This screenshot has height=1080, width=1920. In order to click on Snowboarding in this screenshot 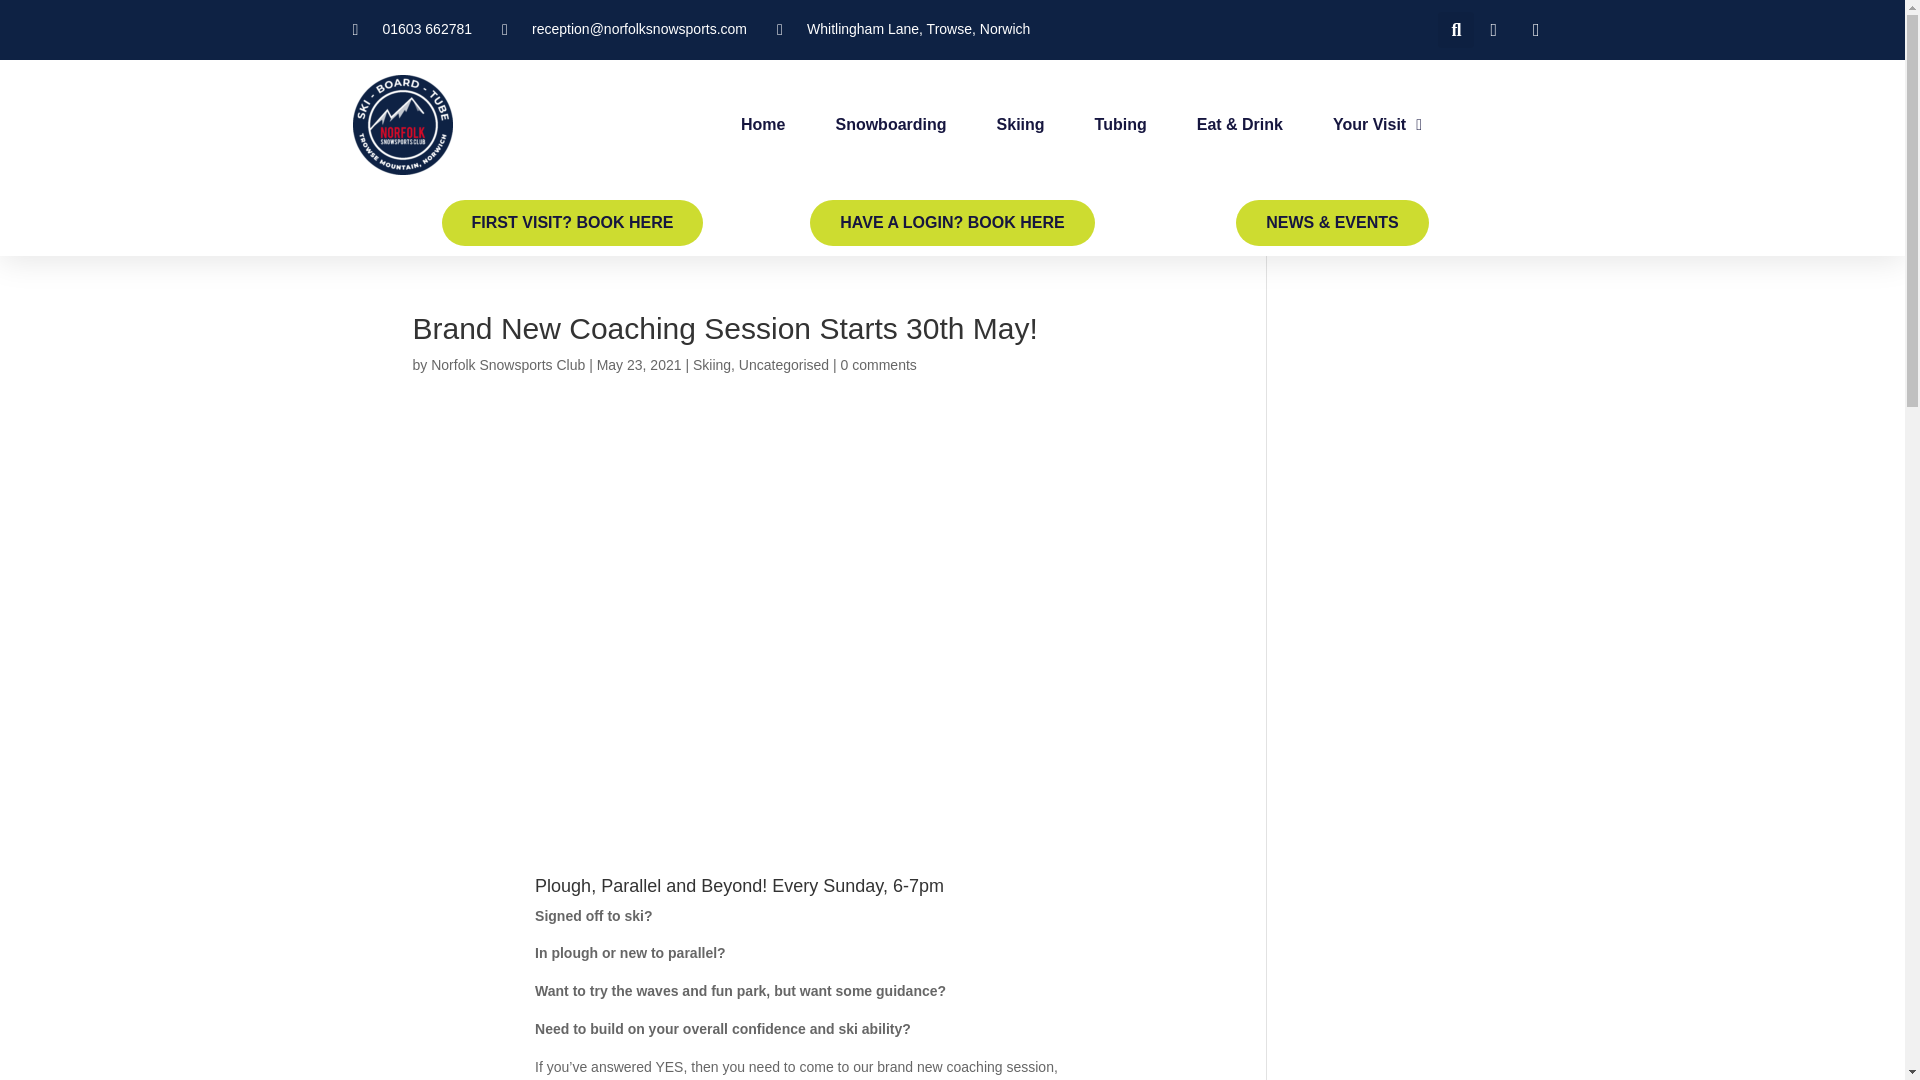, I will do `click(890, 125)`.